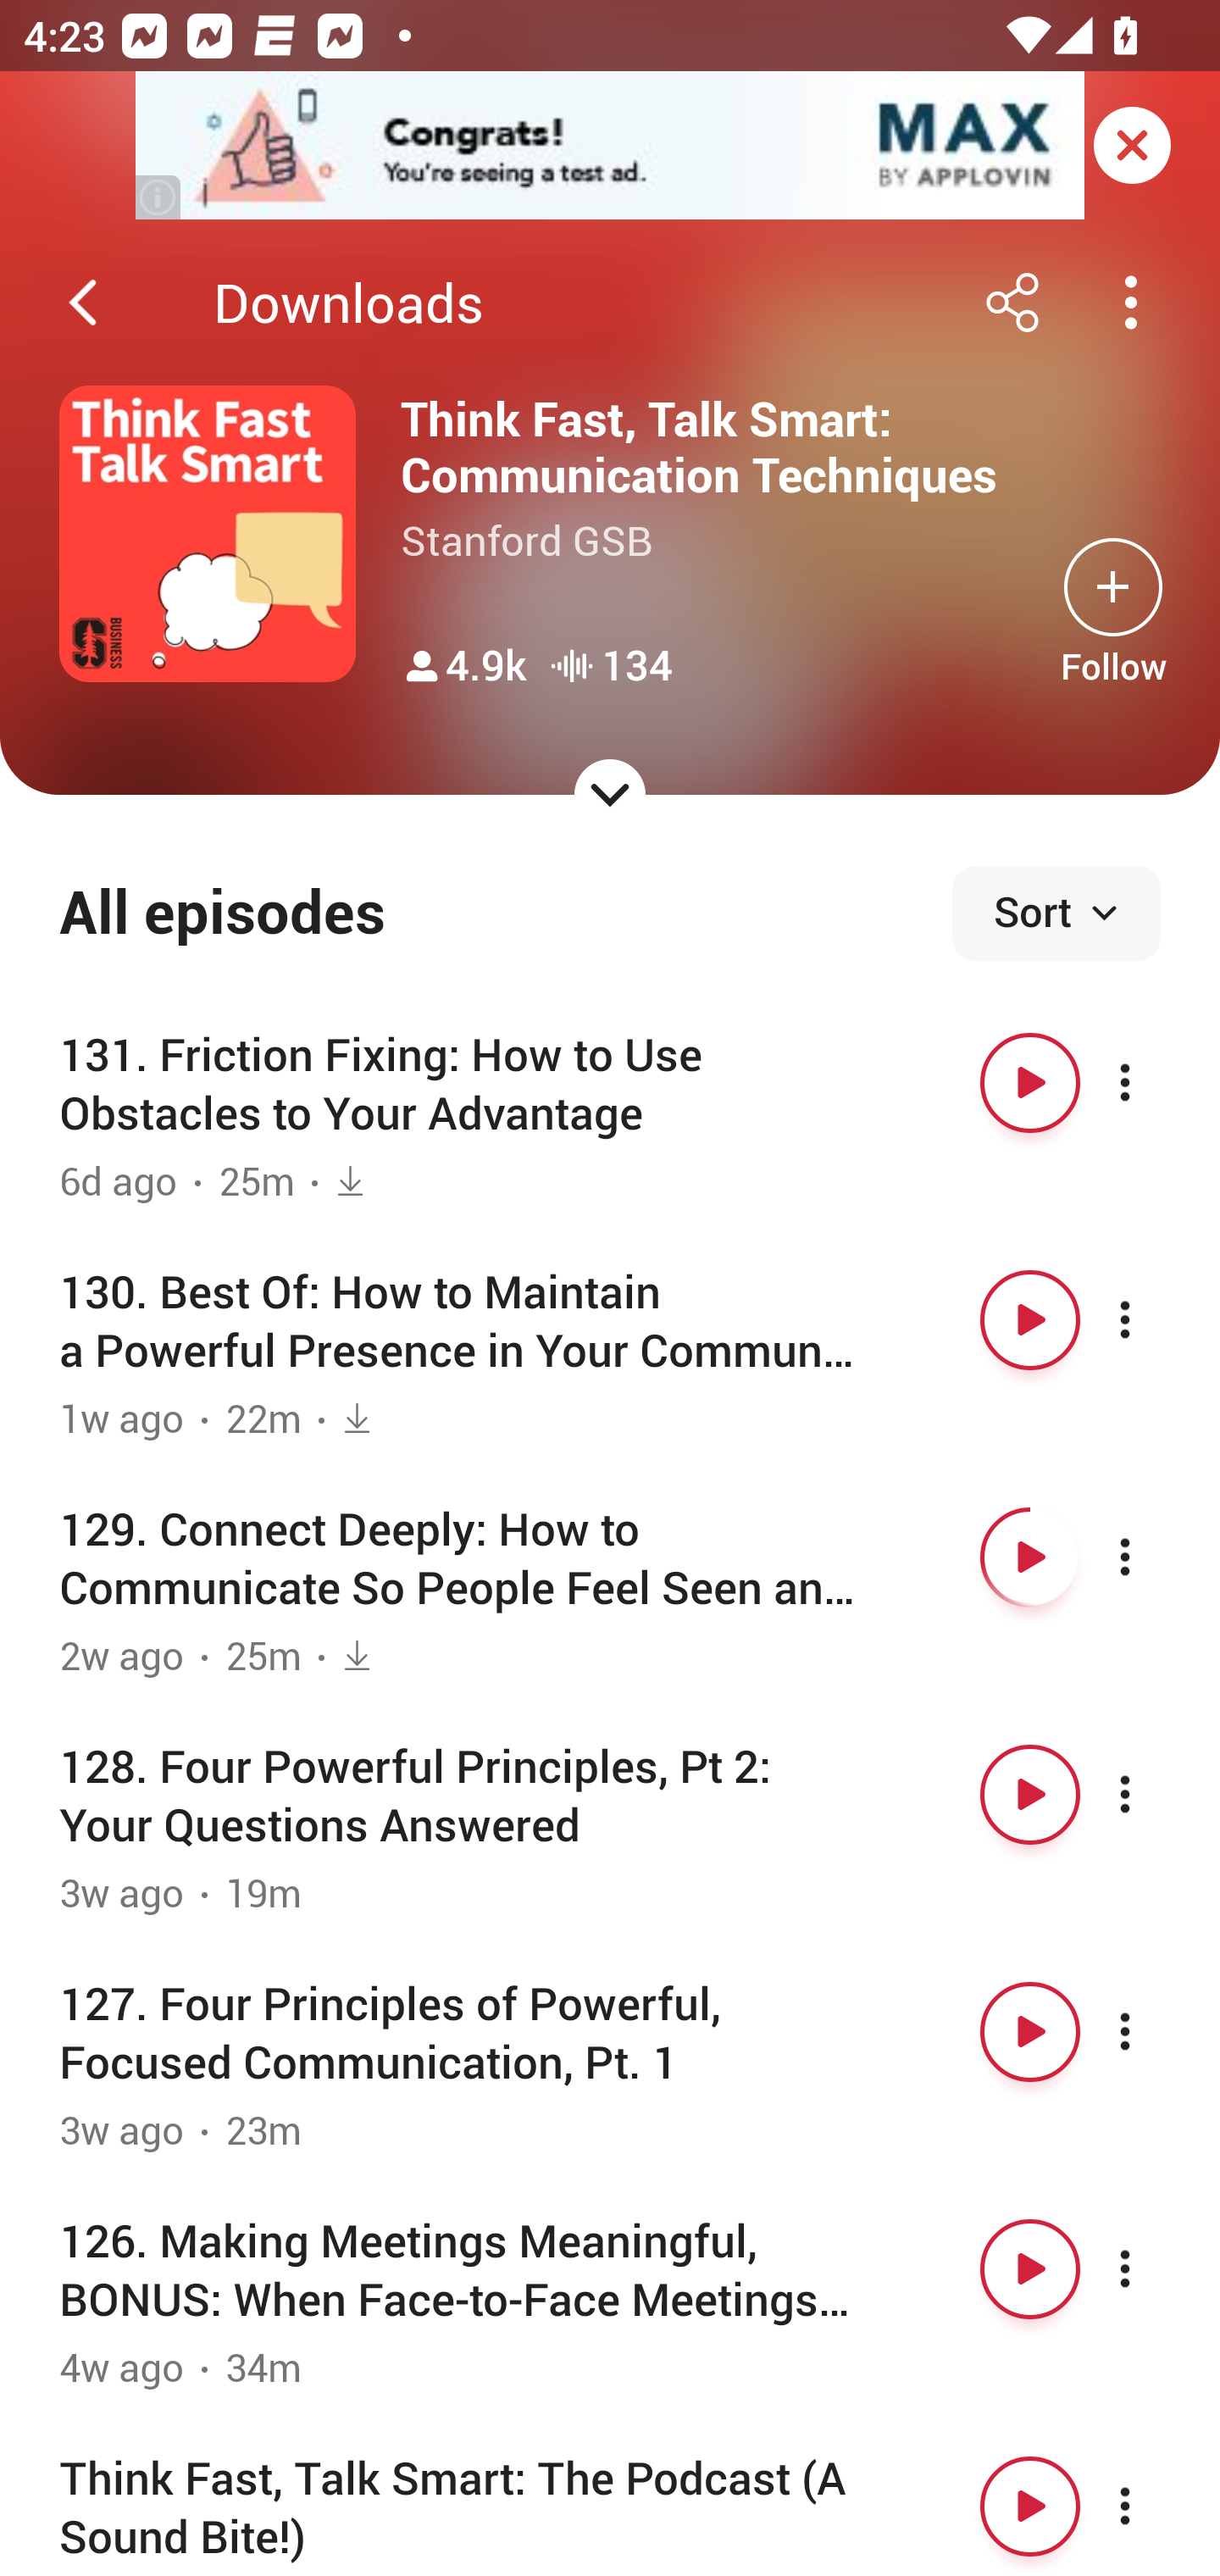 This screenshot has width=1220, height=2576. What do you see at coordinates (1154, 2269) in the screenshot?
I see `More options` at bounding box center [1154, 2269].